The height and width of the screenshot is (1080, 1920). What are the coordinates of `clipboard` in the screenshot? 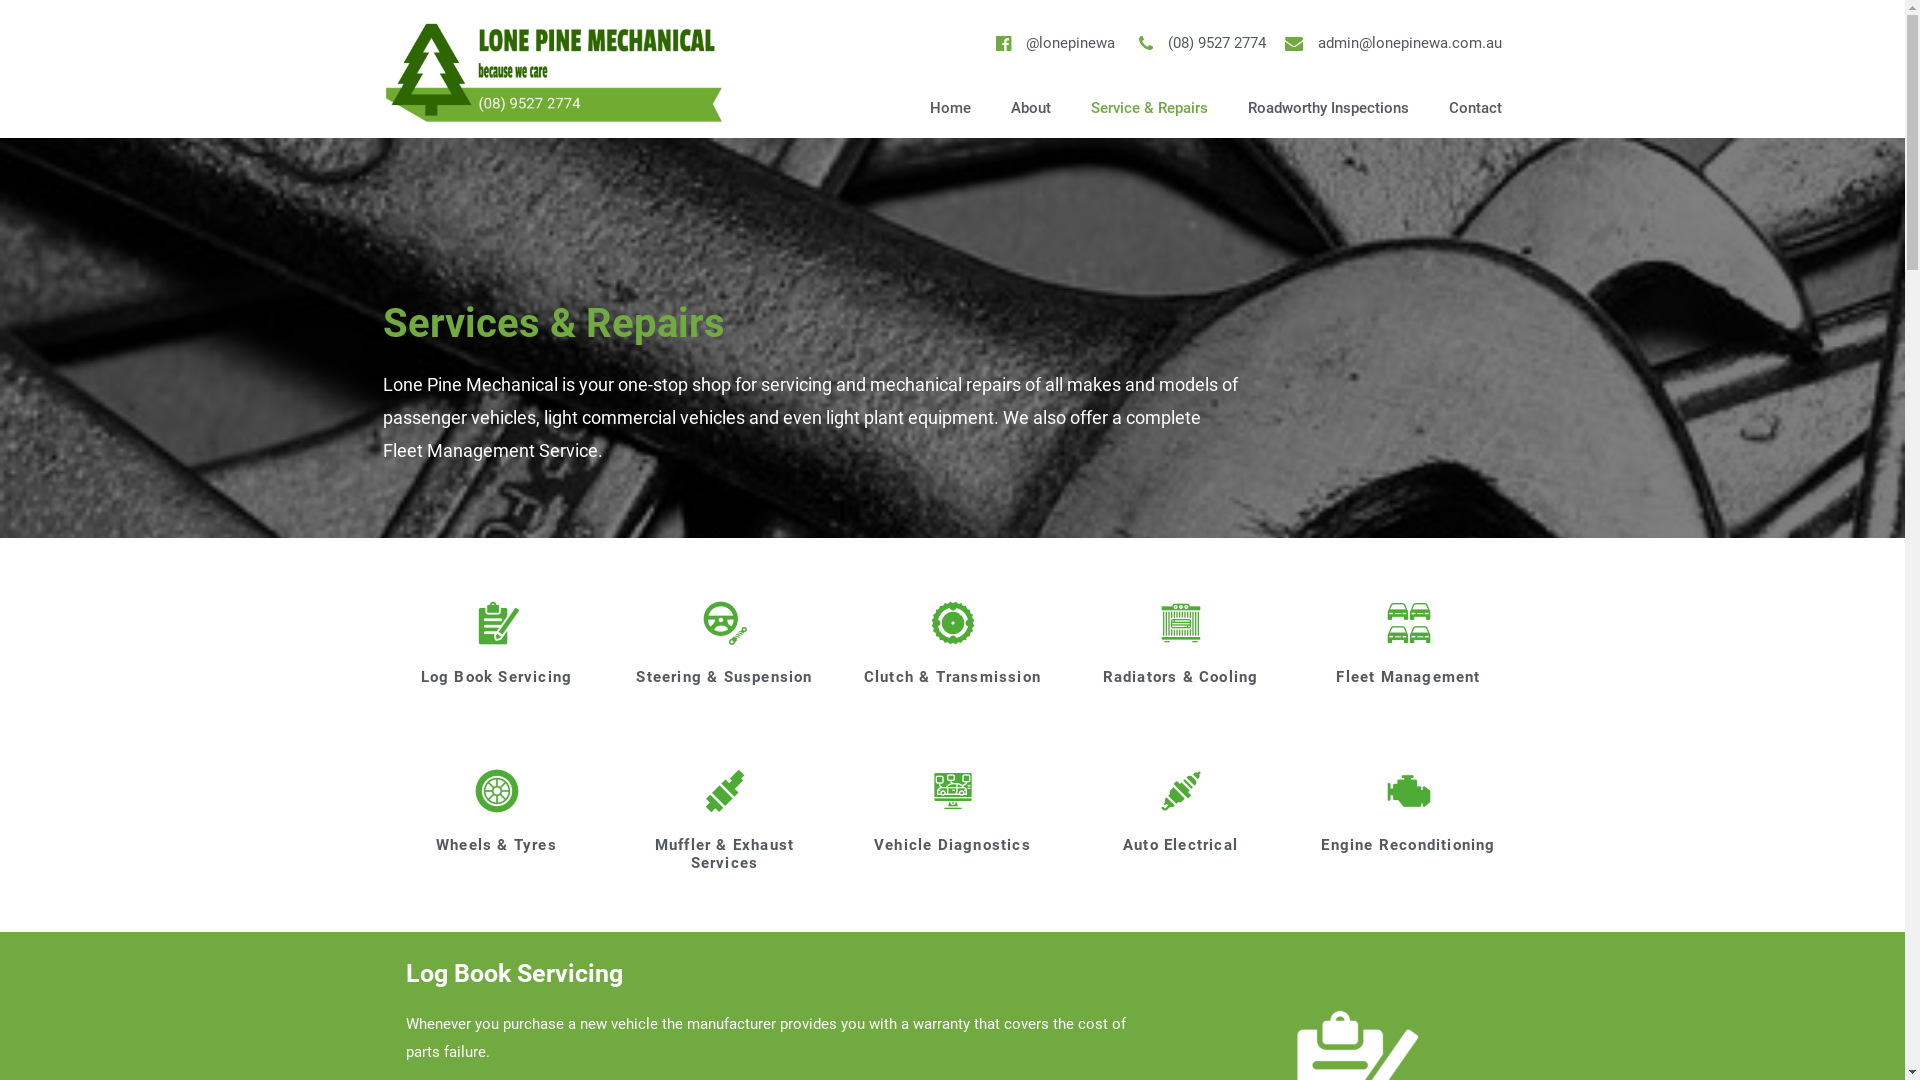 It's located at (497, 623).